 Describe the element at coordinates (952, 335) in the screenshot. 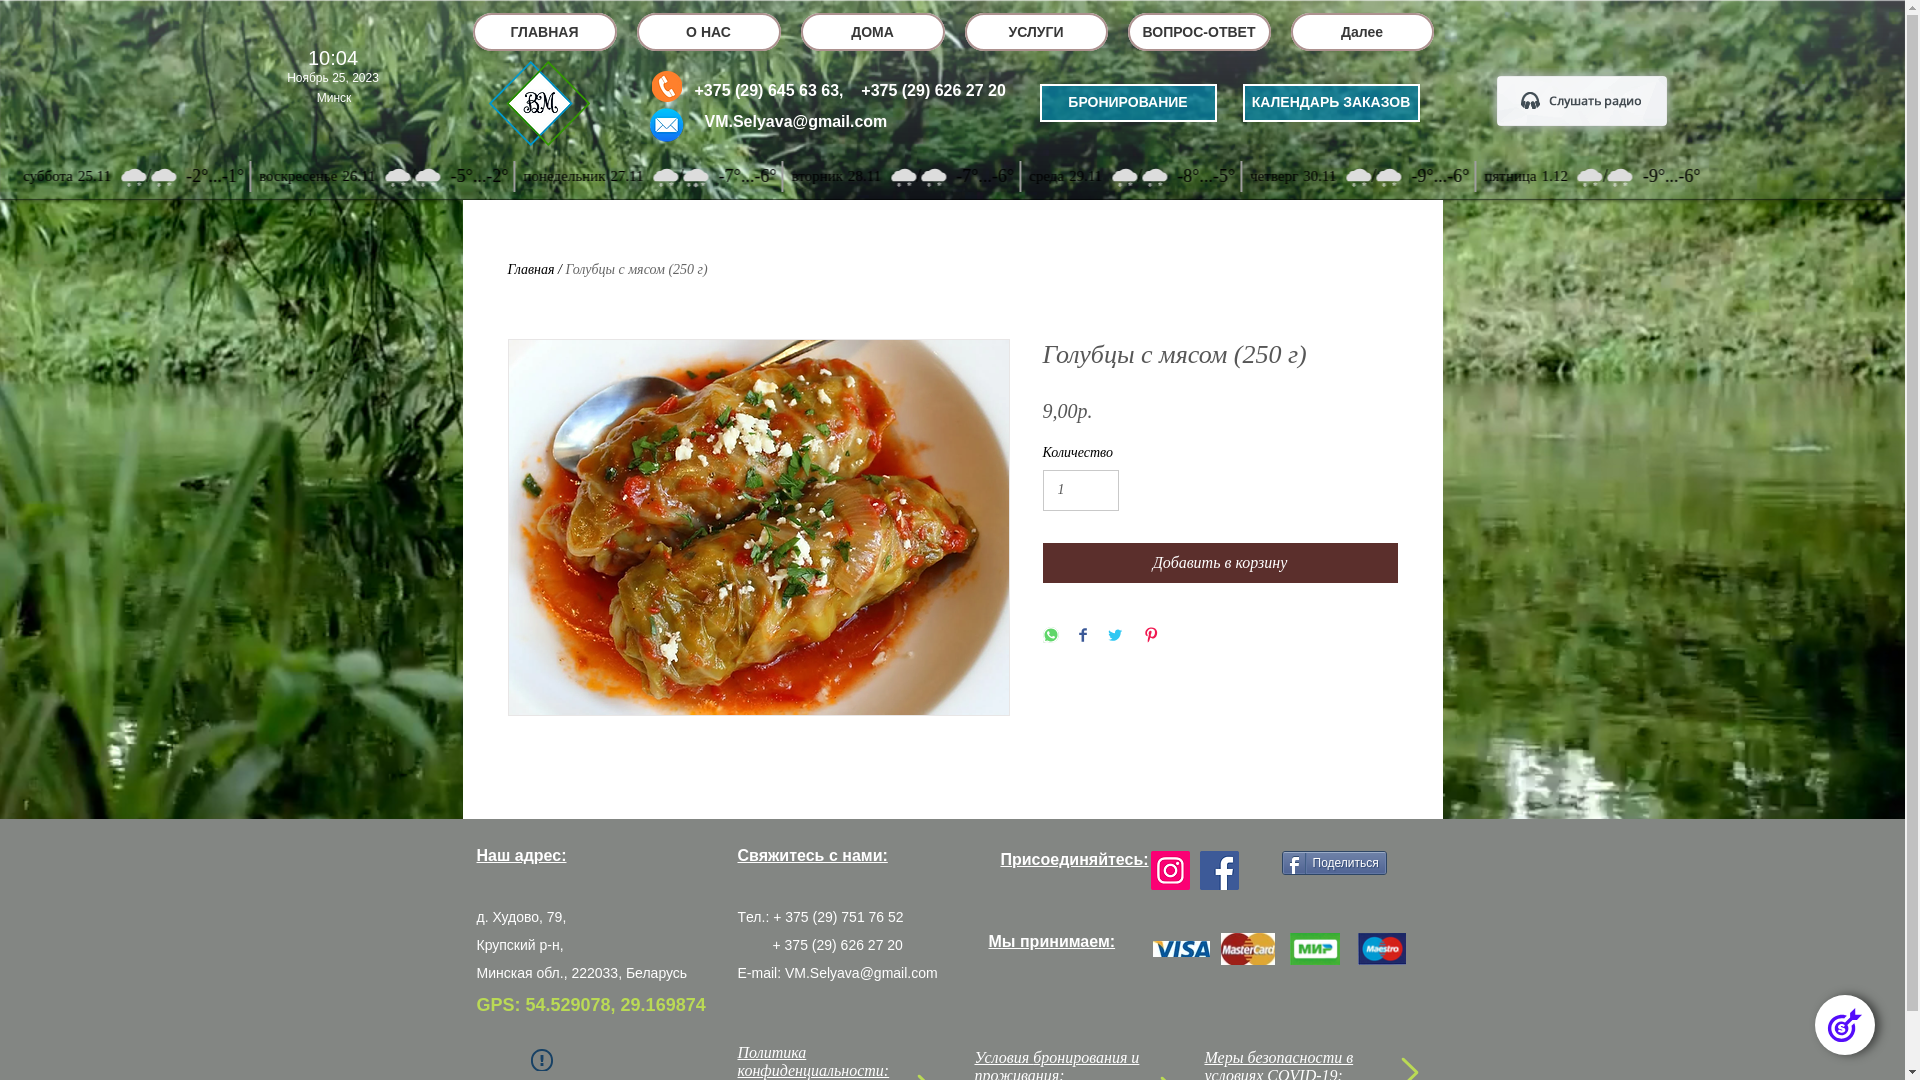

I see `Embedded Content` at that location.